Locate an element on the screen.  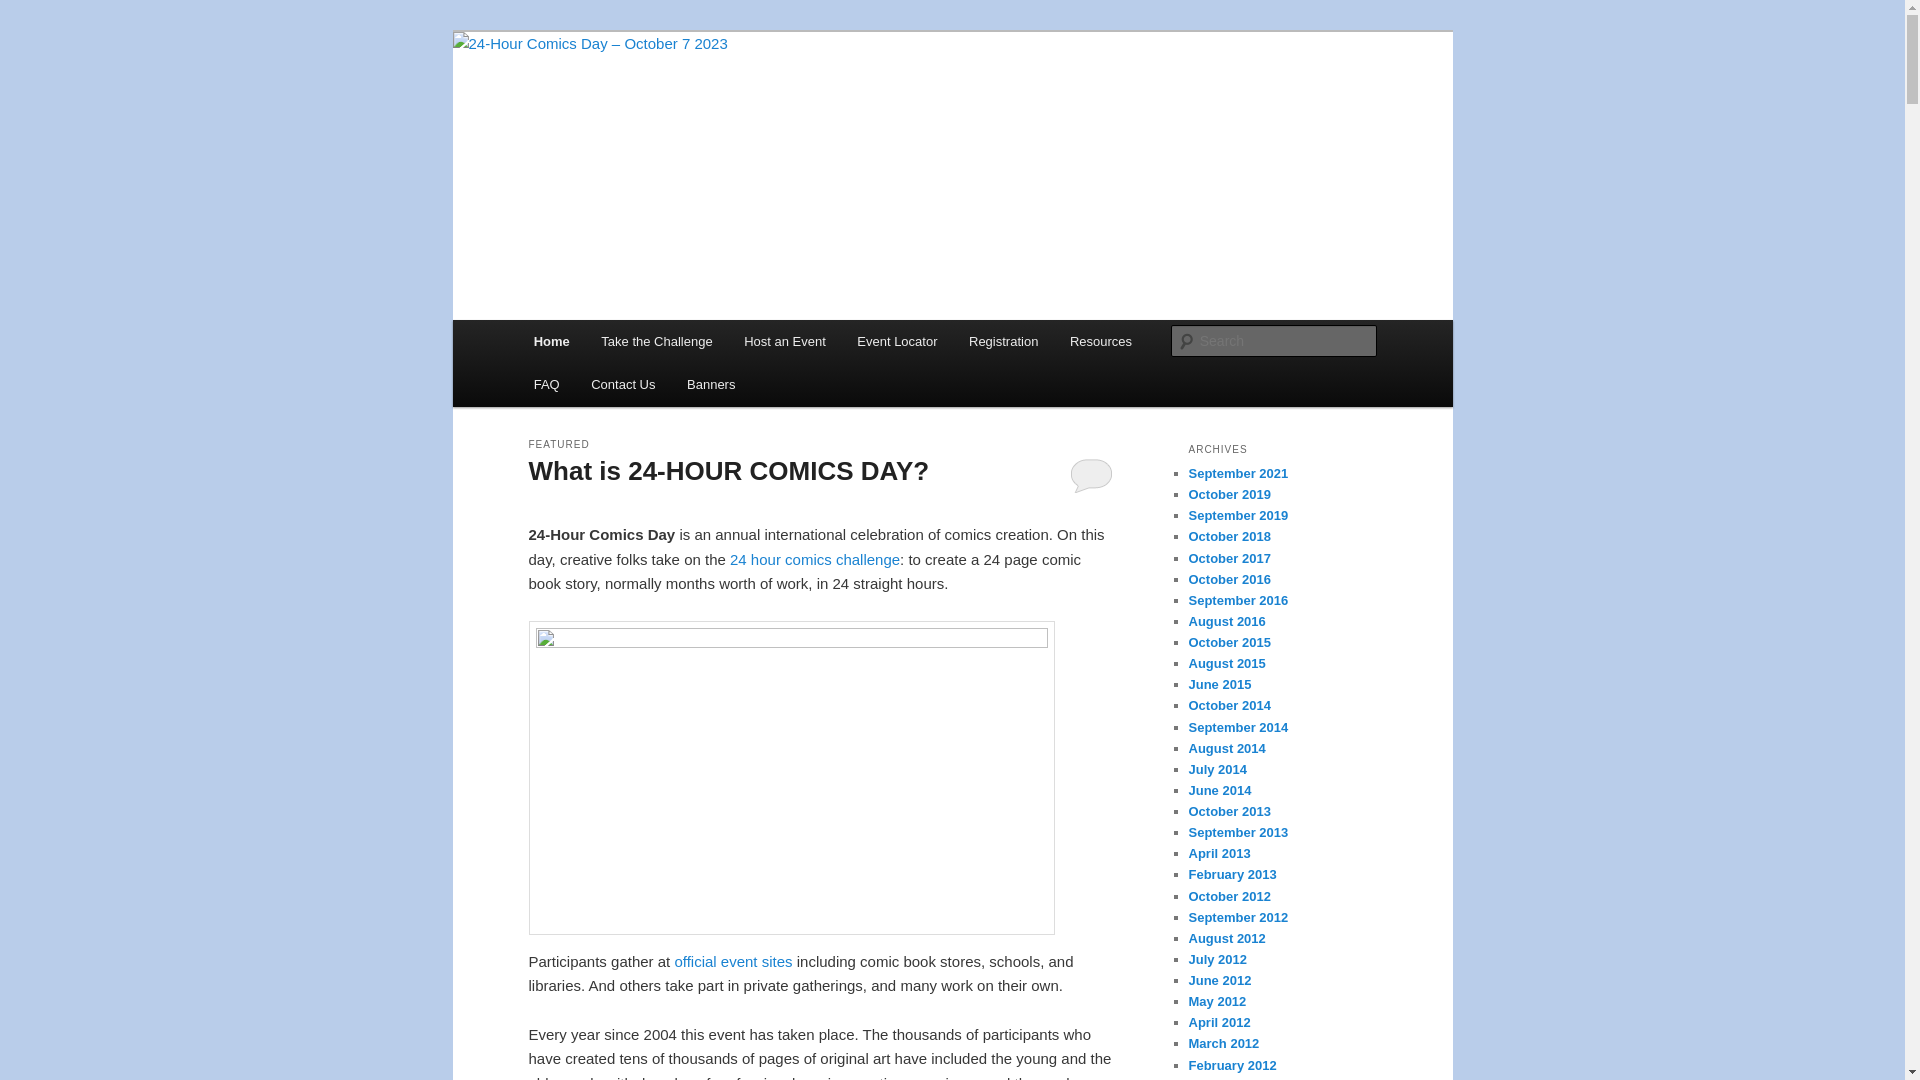
marco is located at coordinates (729, 508).